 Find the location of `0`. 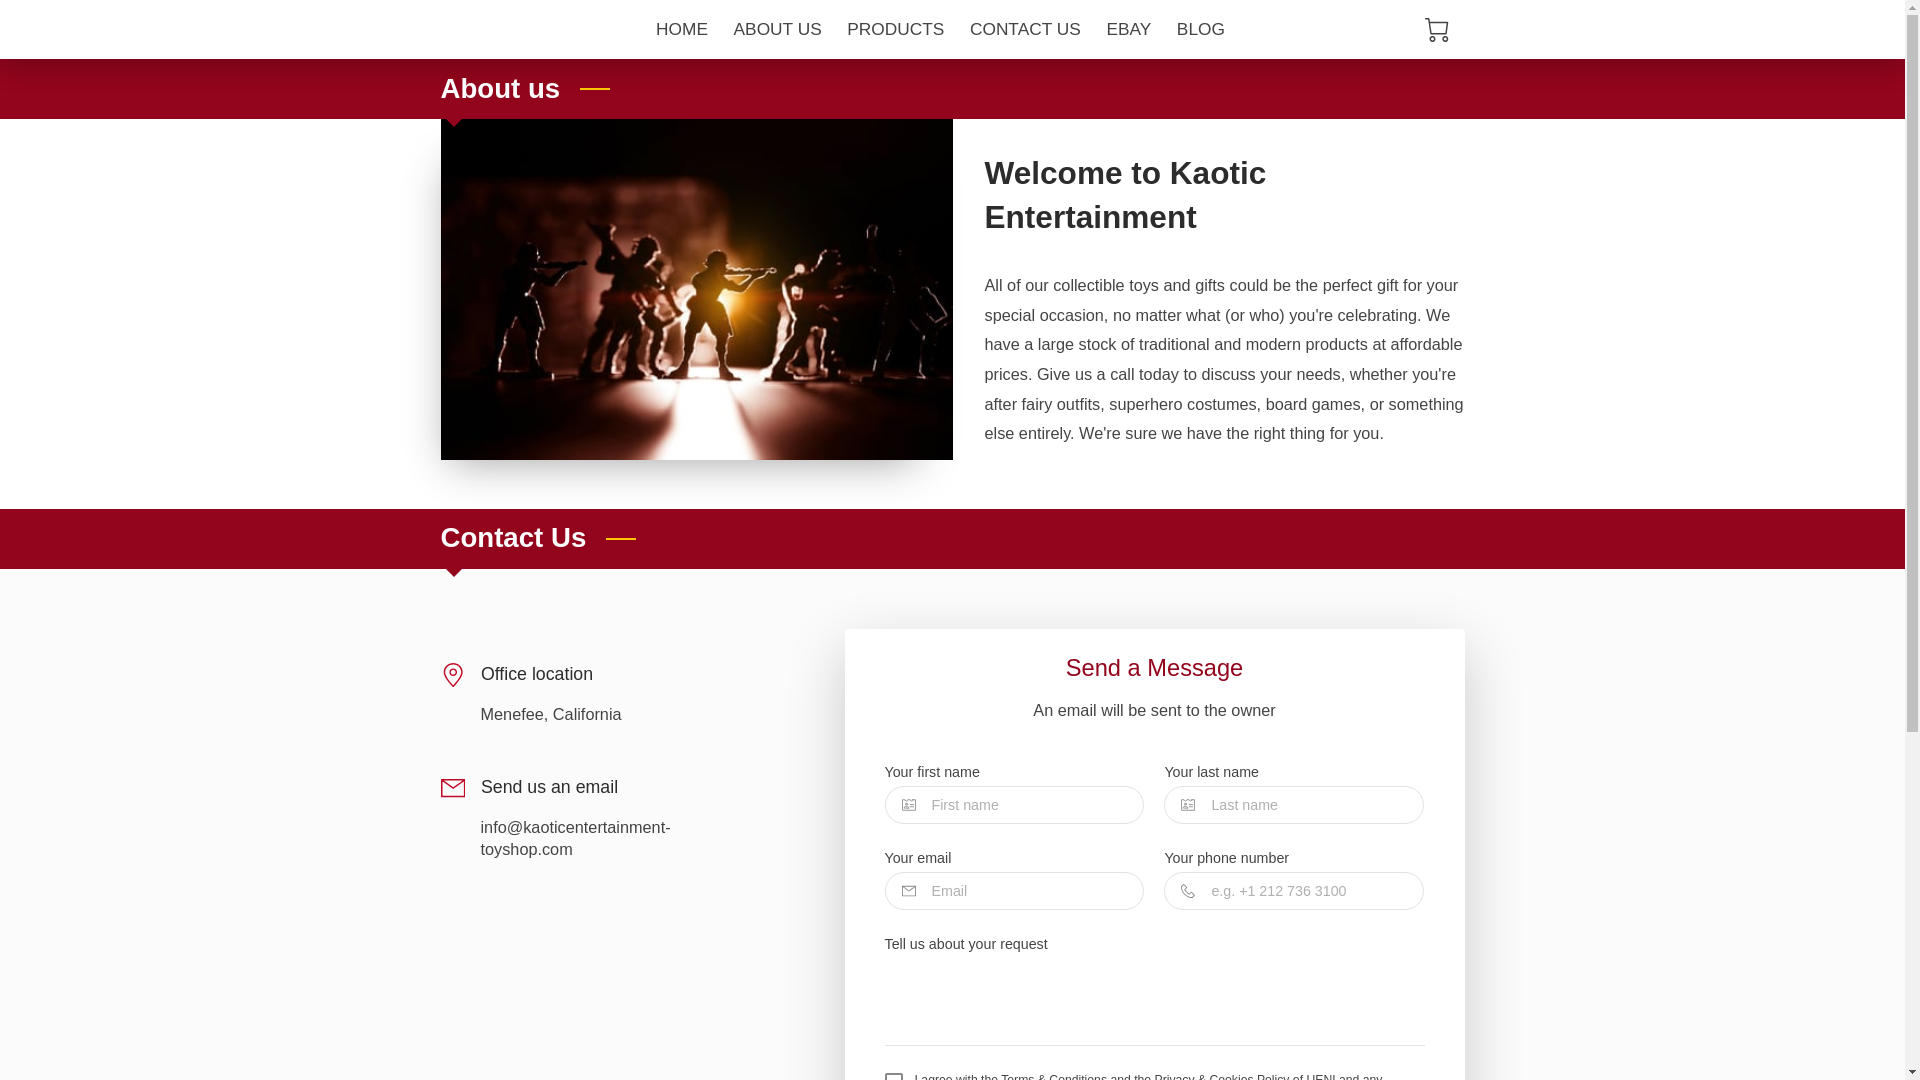

0 is located at coordinates (1436, 30).